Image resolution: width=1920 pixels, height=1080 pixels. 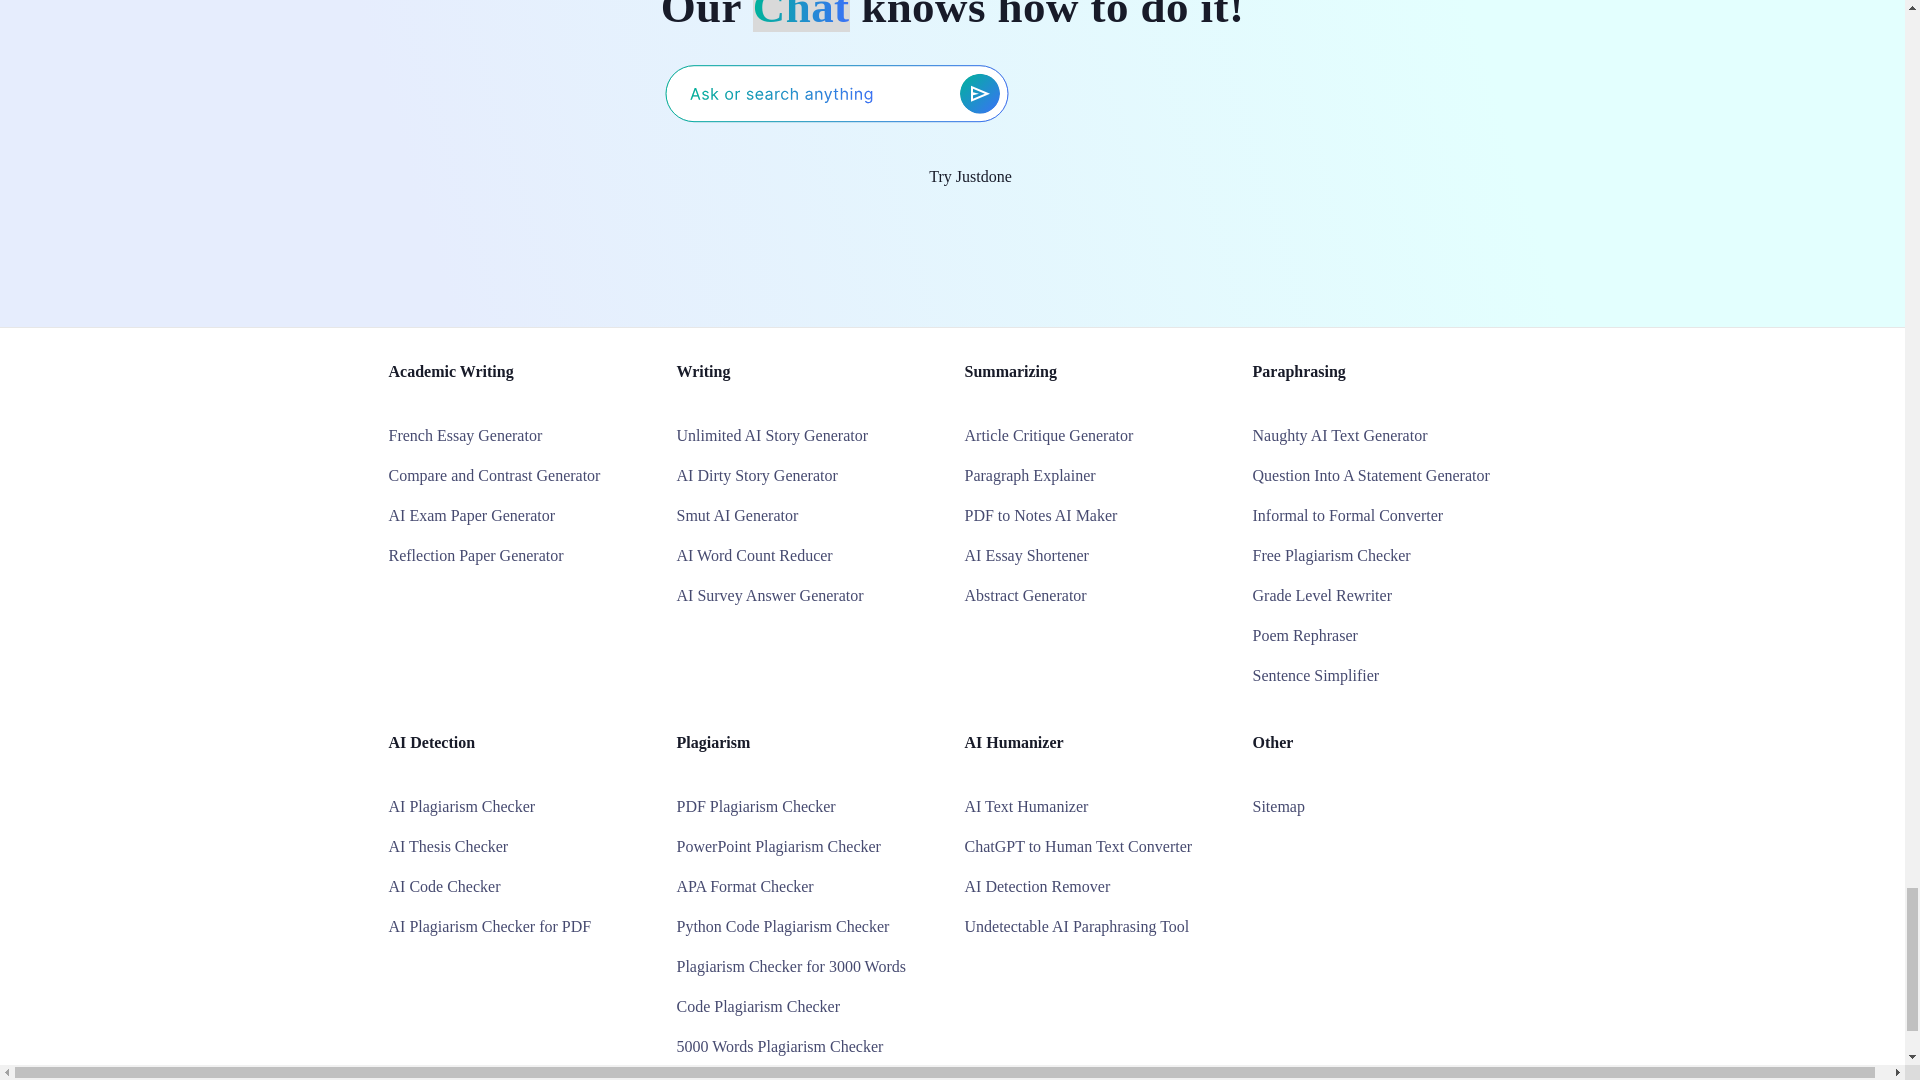 What do you see at coordinates (1314, 675) in the screenshot?
I see `Sentence Simplifier` at bounding box center [1314, 675].